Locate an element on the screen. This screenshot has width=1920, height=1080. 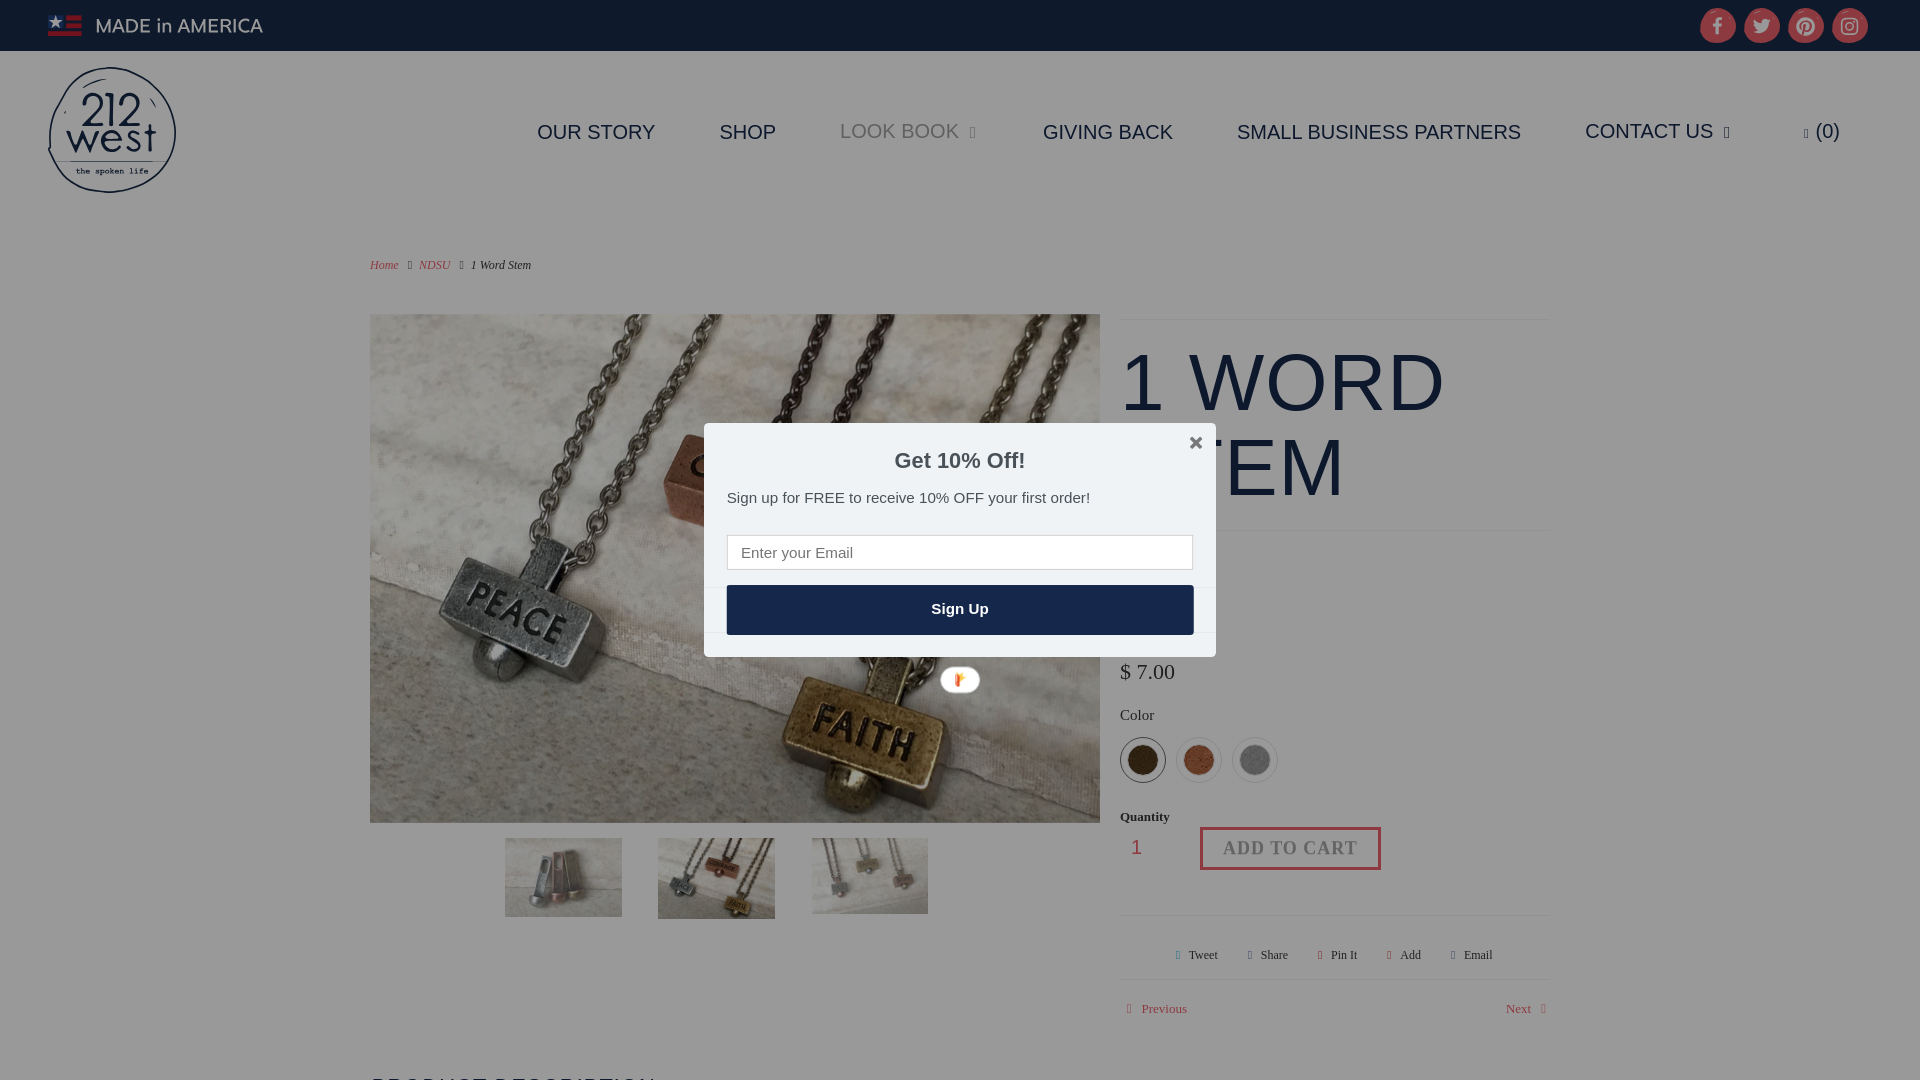
Email this to a friend is located at coordinates (1468, 954).